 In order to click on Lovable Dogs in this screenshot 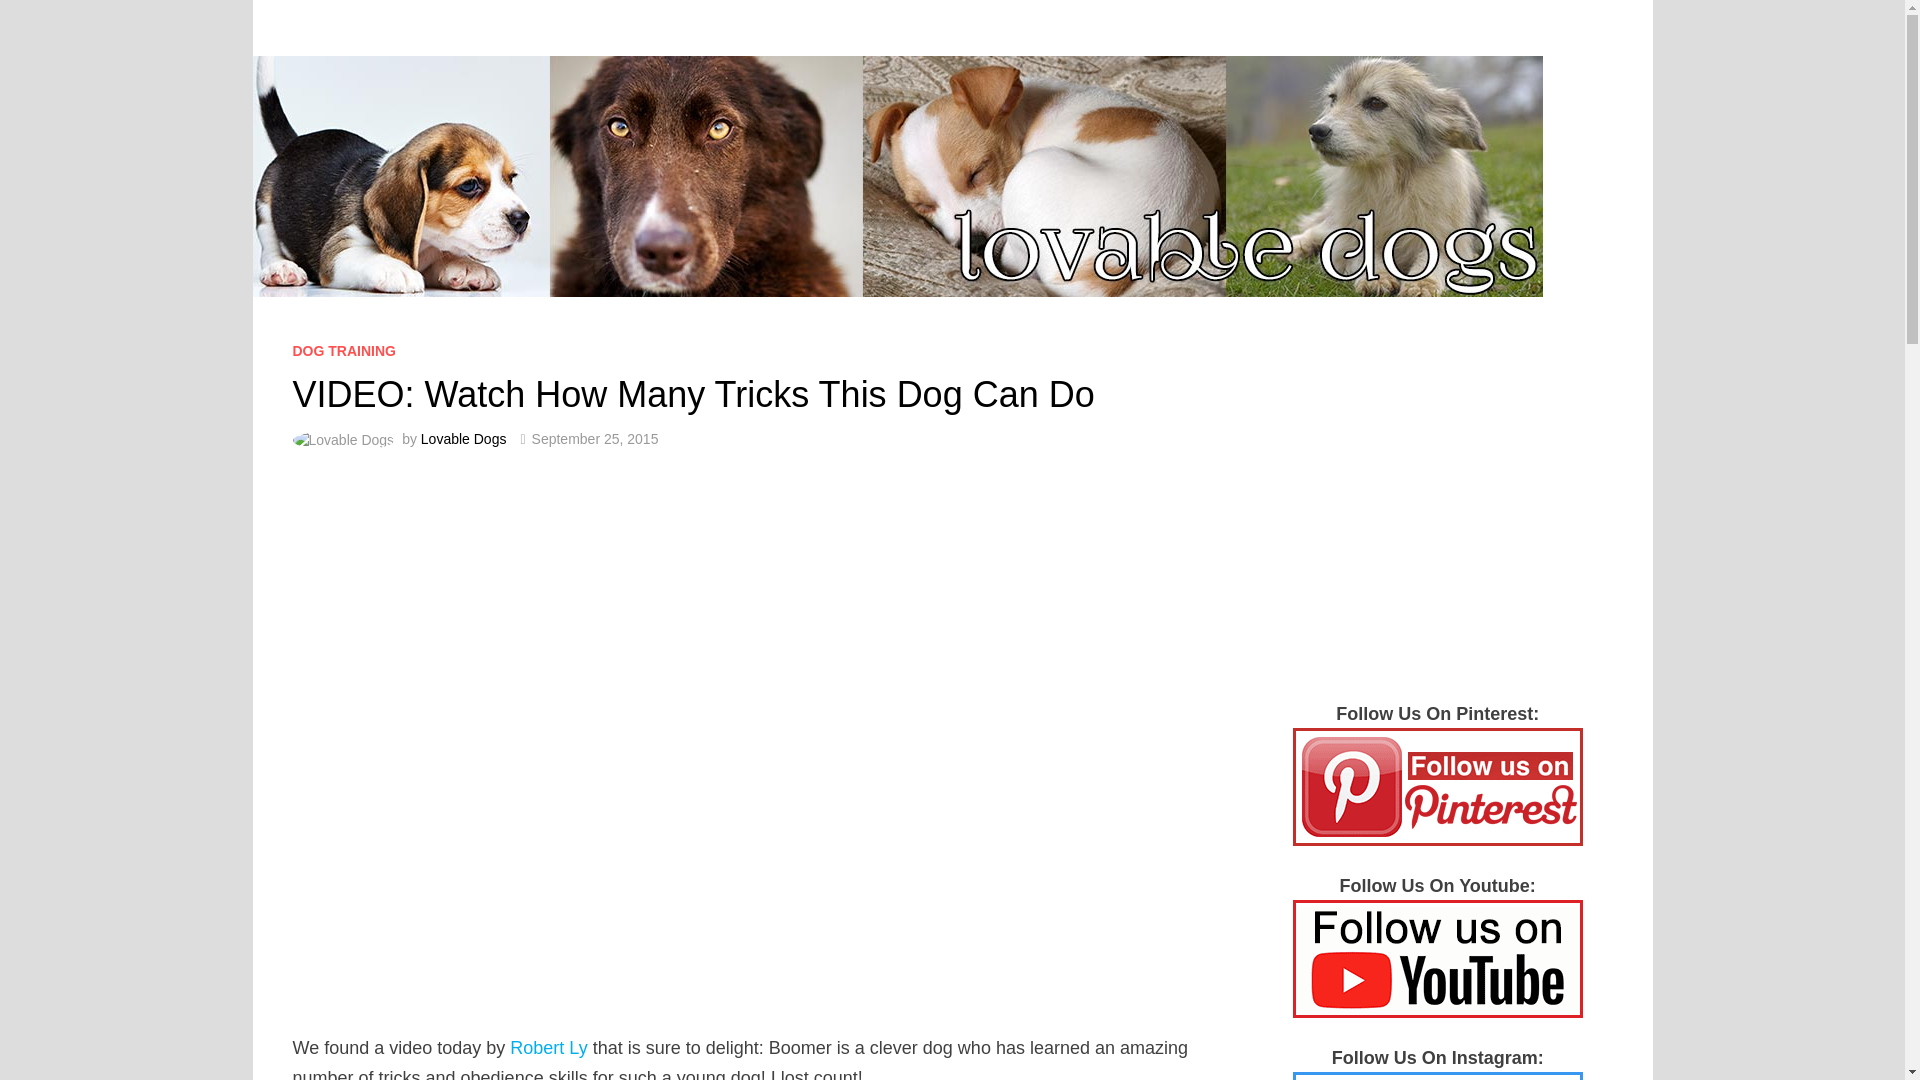, I will do `click(896, 174)`.